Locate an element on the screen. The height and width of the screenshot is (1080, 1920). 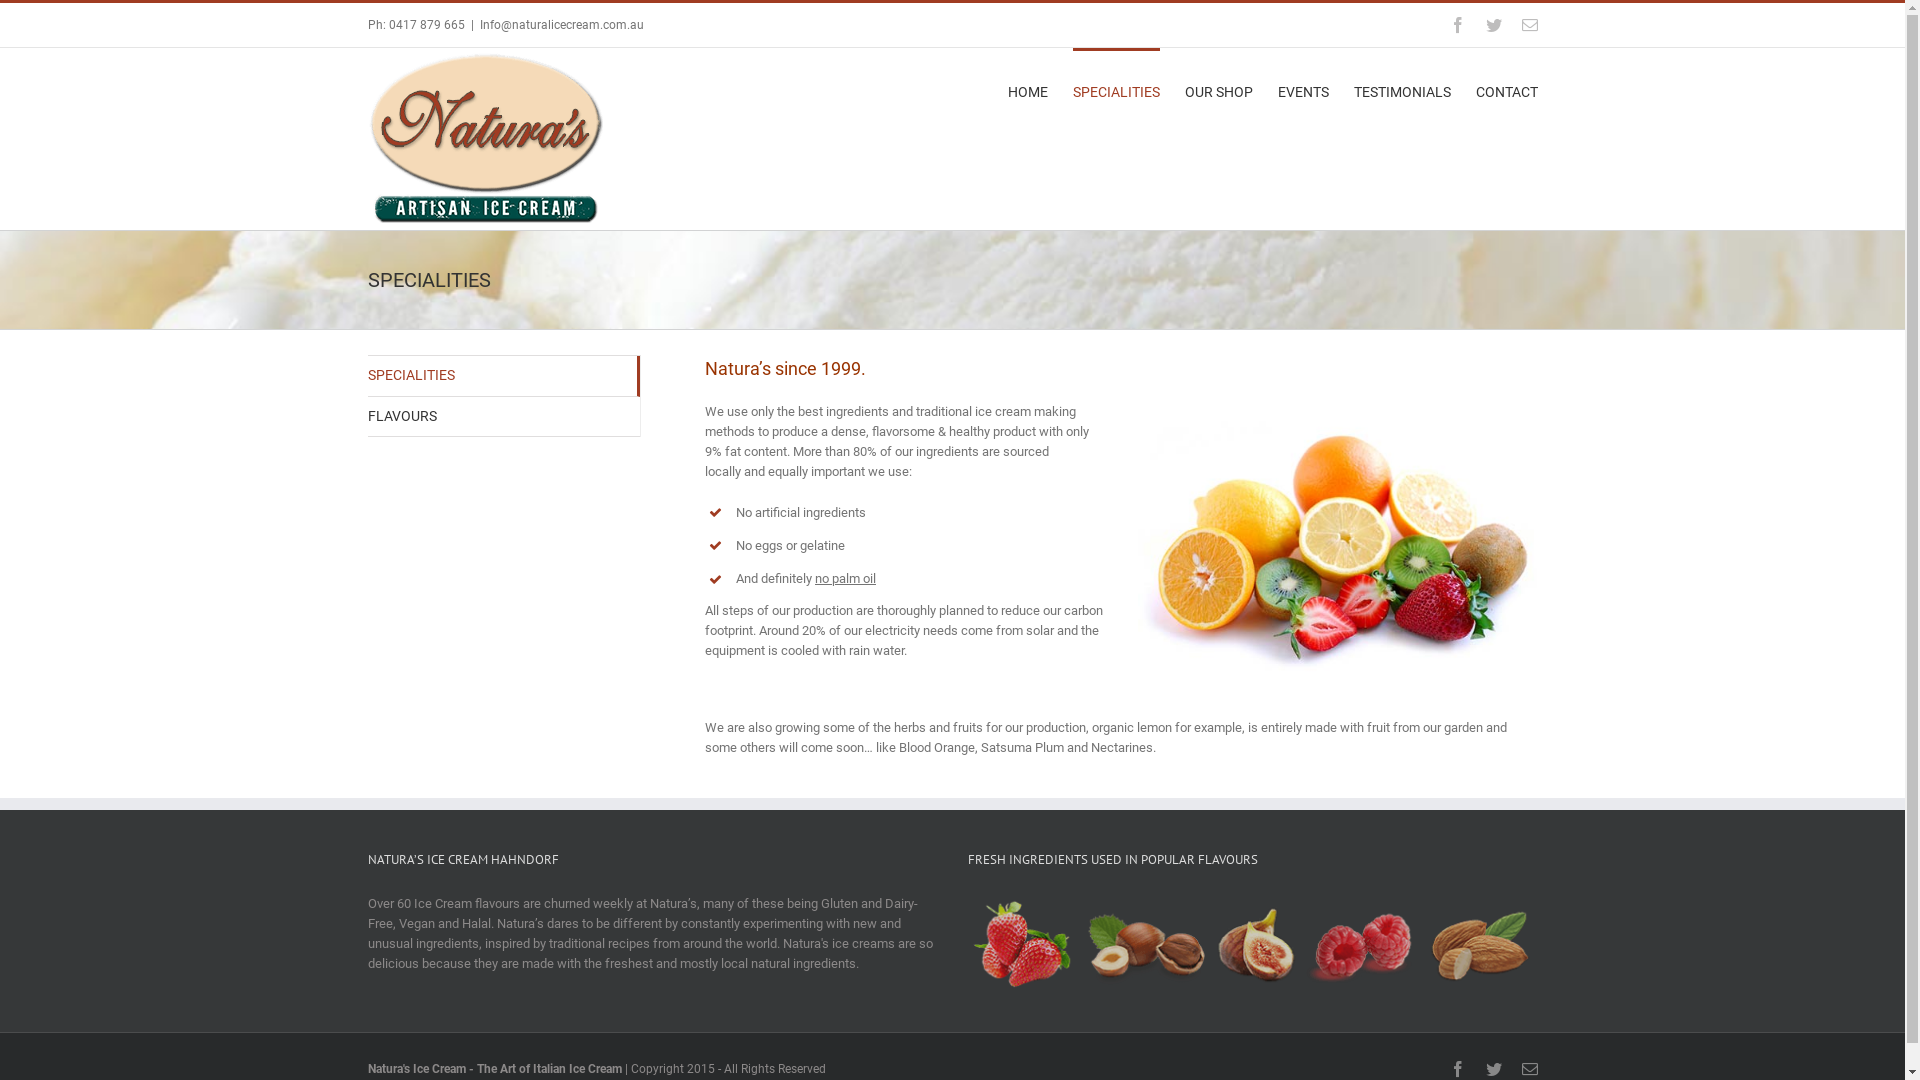
SPECIALITIES is located at coordinates (504, 376).